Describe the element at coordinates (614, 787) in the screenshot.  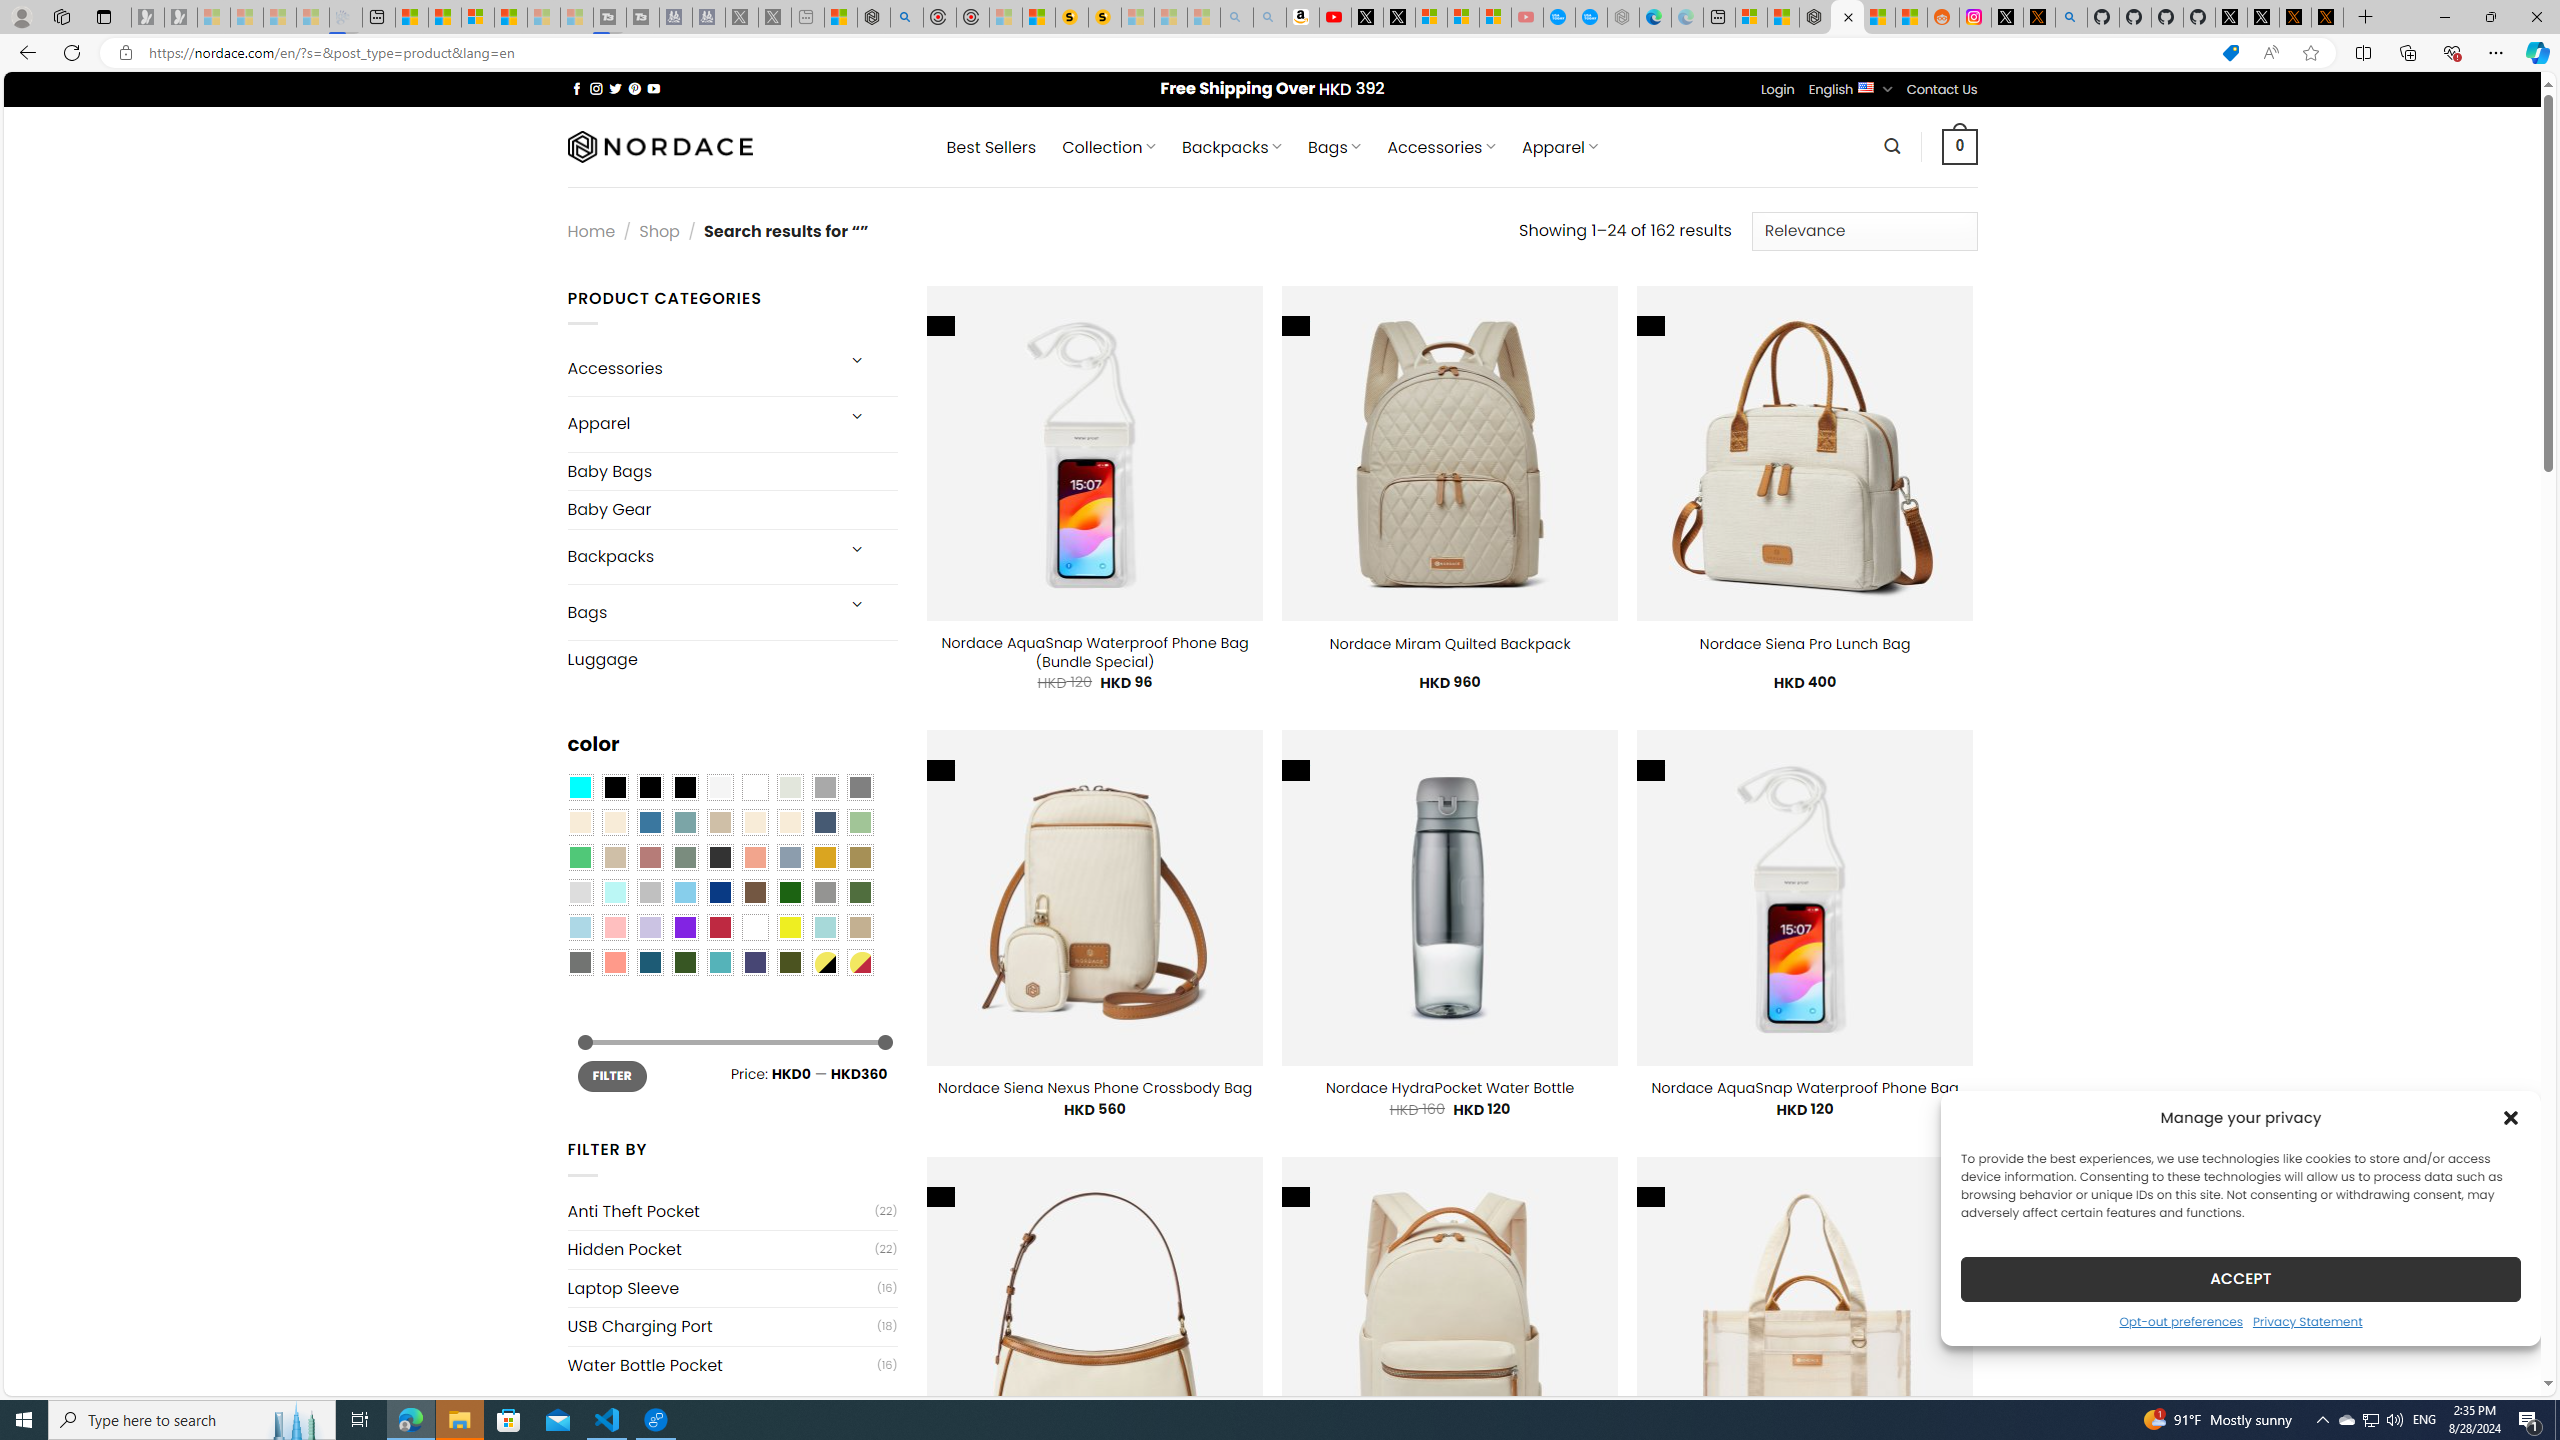
I see `All Black` at that location.